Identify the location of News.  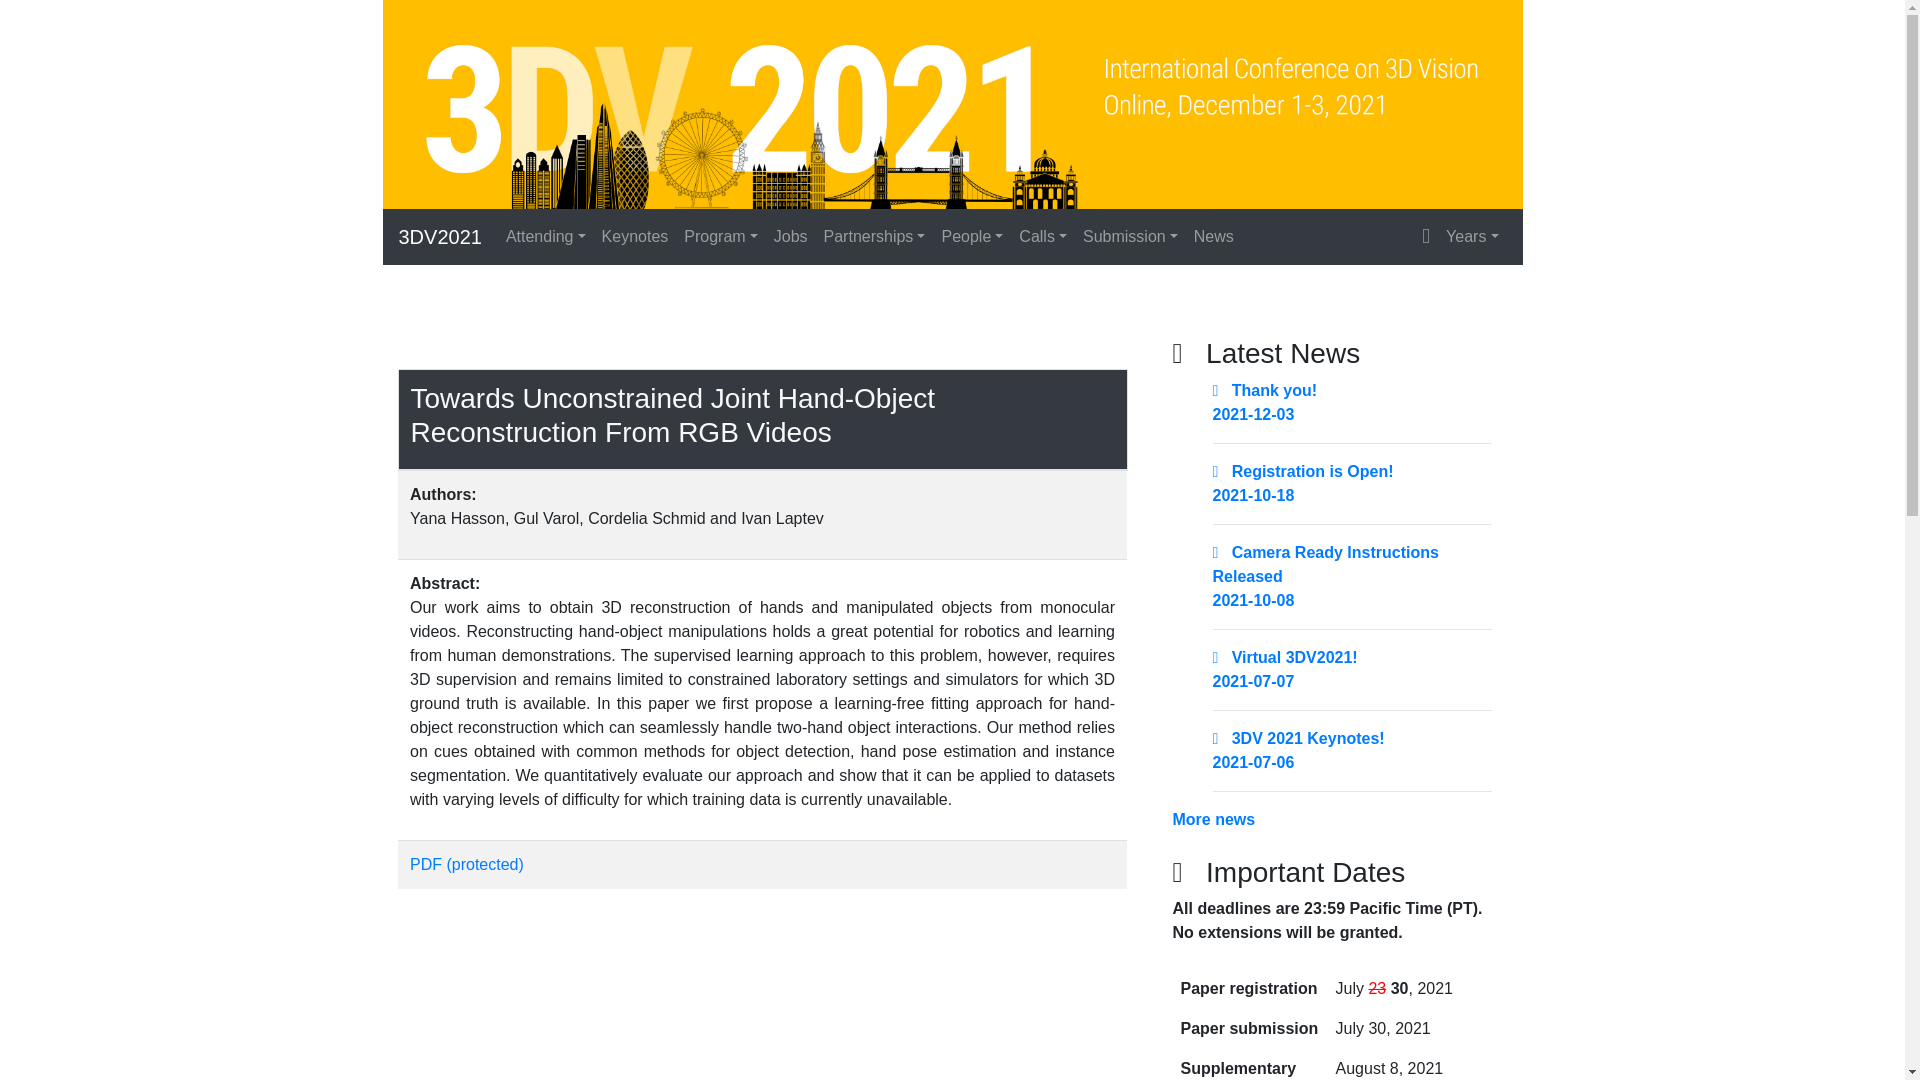
(1214, 237).